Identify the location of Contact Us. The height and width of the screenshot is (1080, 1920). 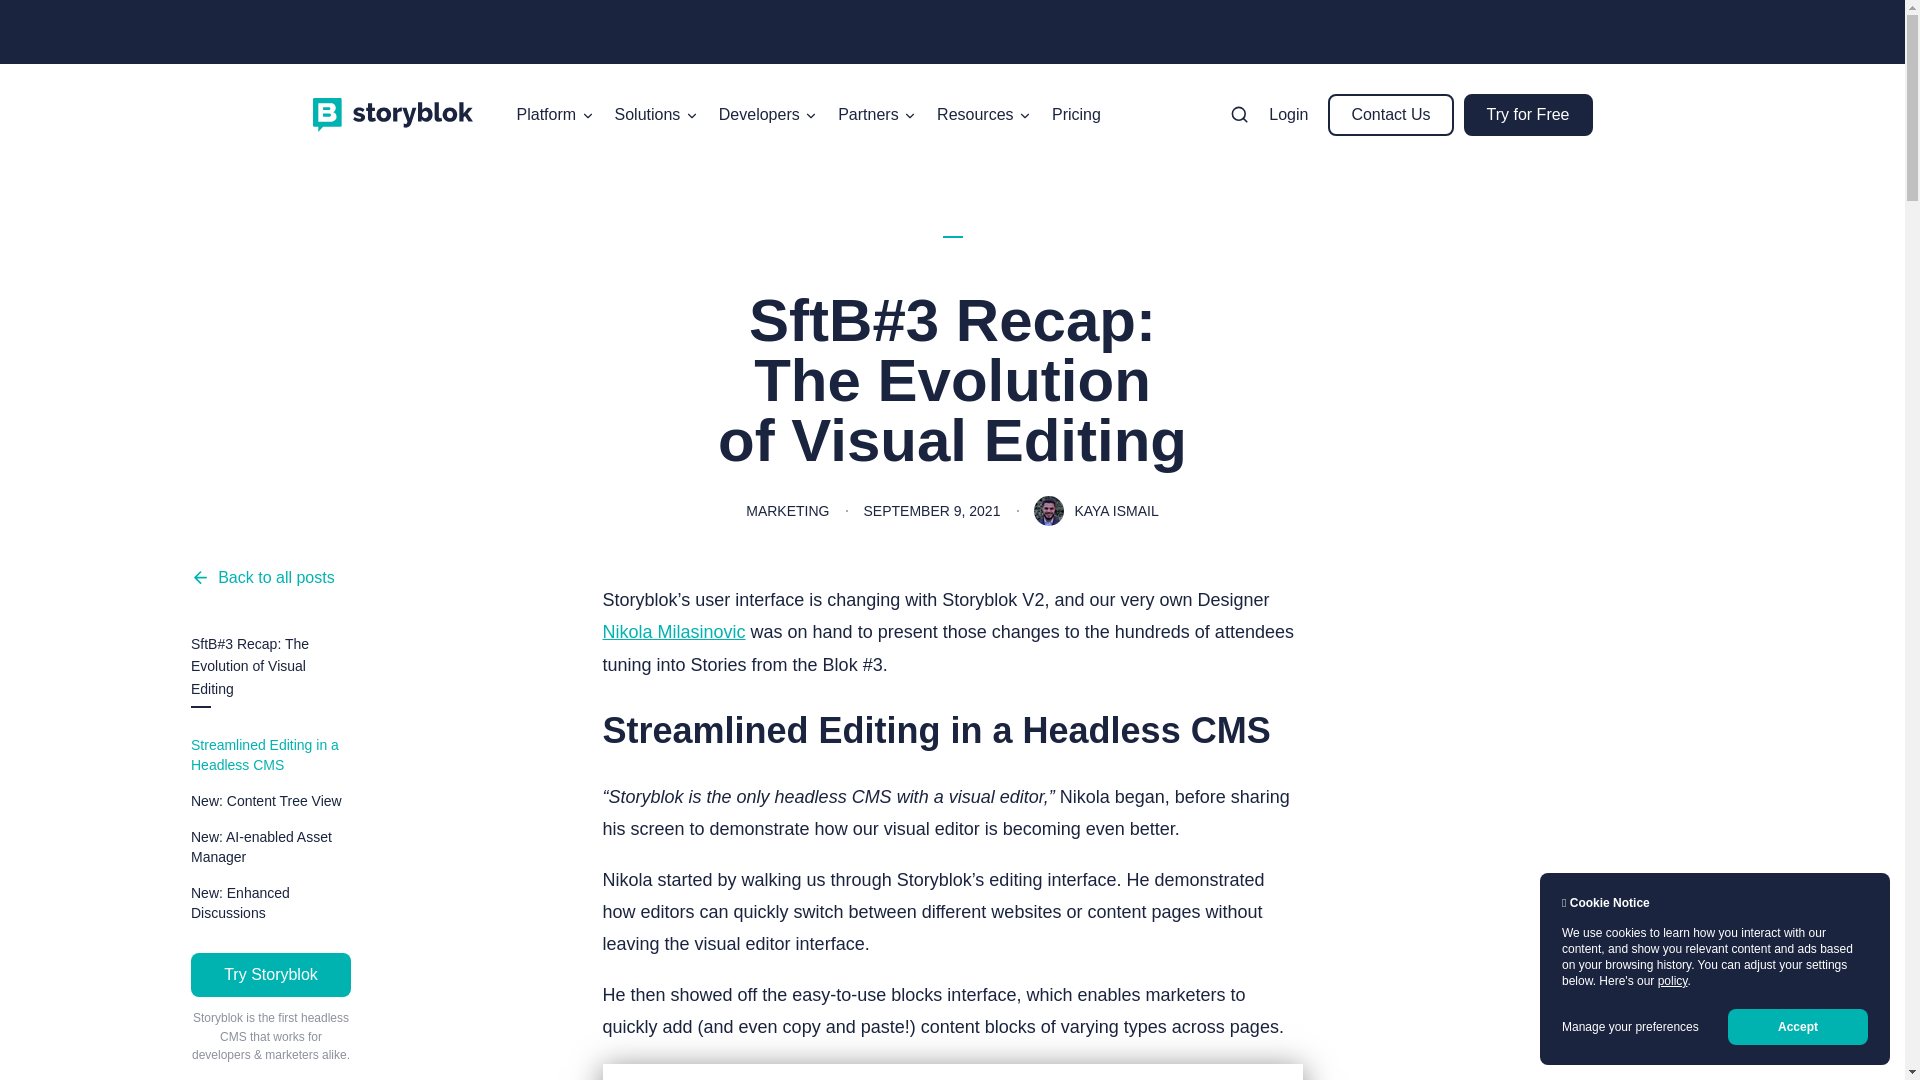
(1390, 114).